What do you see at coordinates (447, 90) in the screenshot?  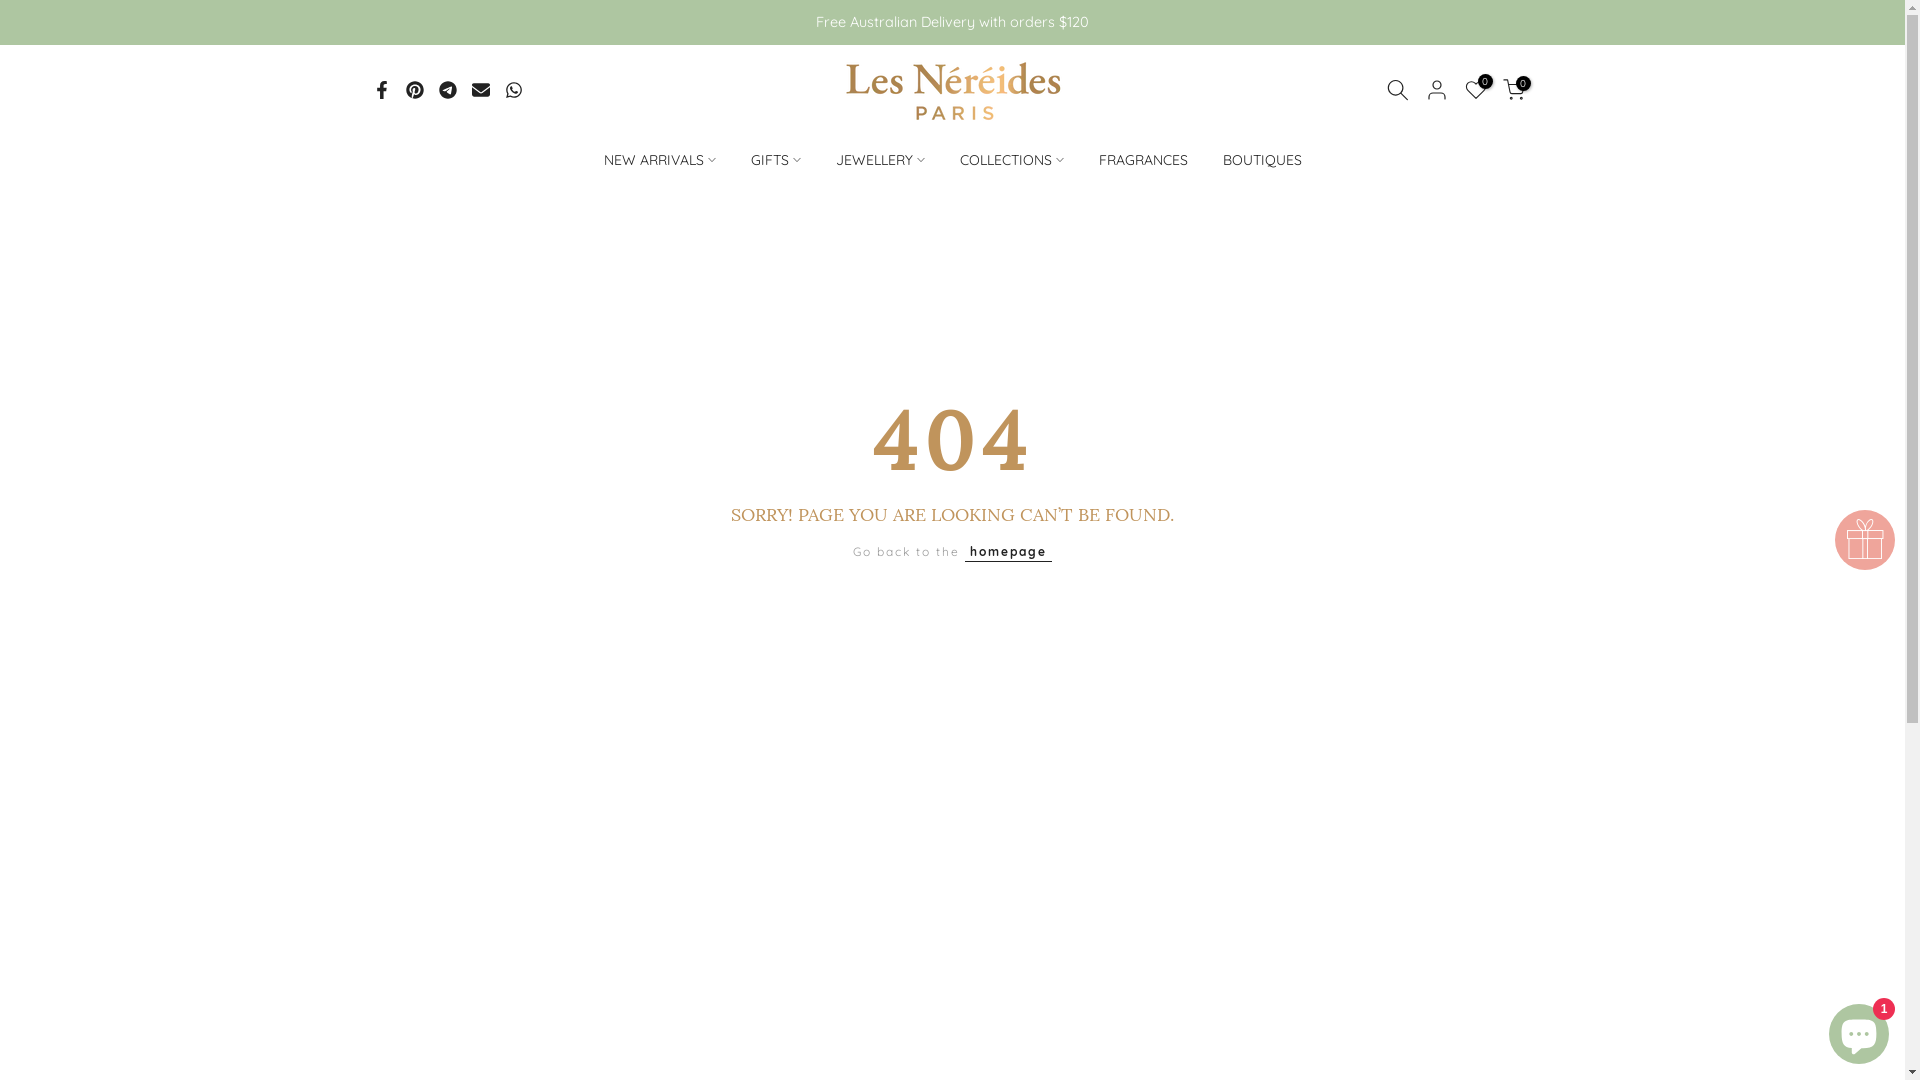 I see `Share on Telegram` at bounding box center [447, 90].